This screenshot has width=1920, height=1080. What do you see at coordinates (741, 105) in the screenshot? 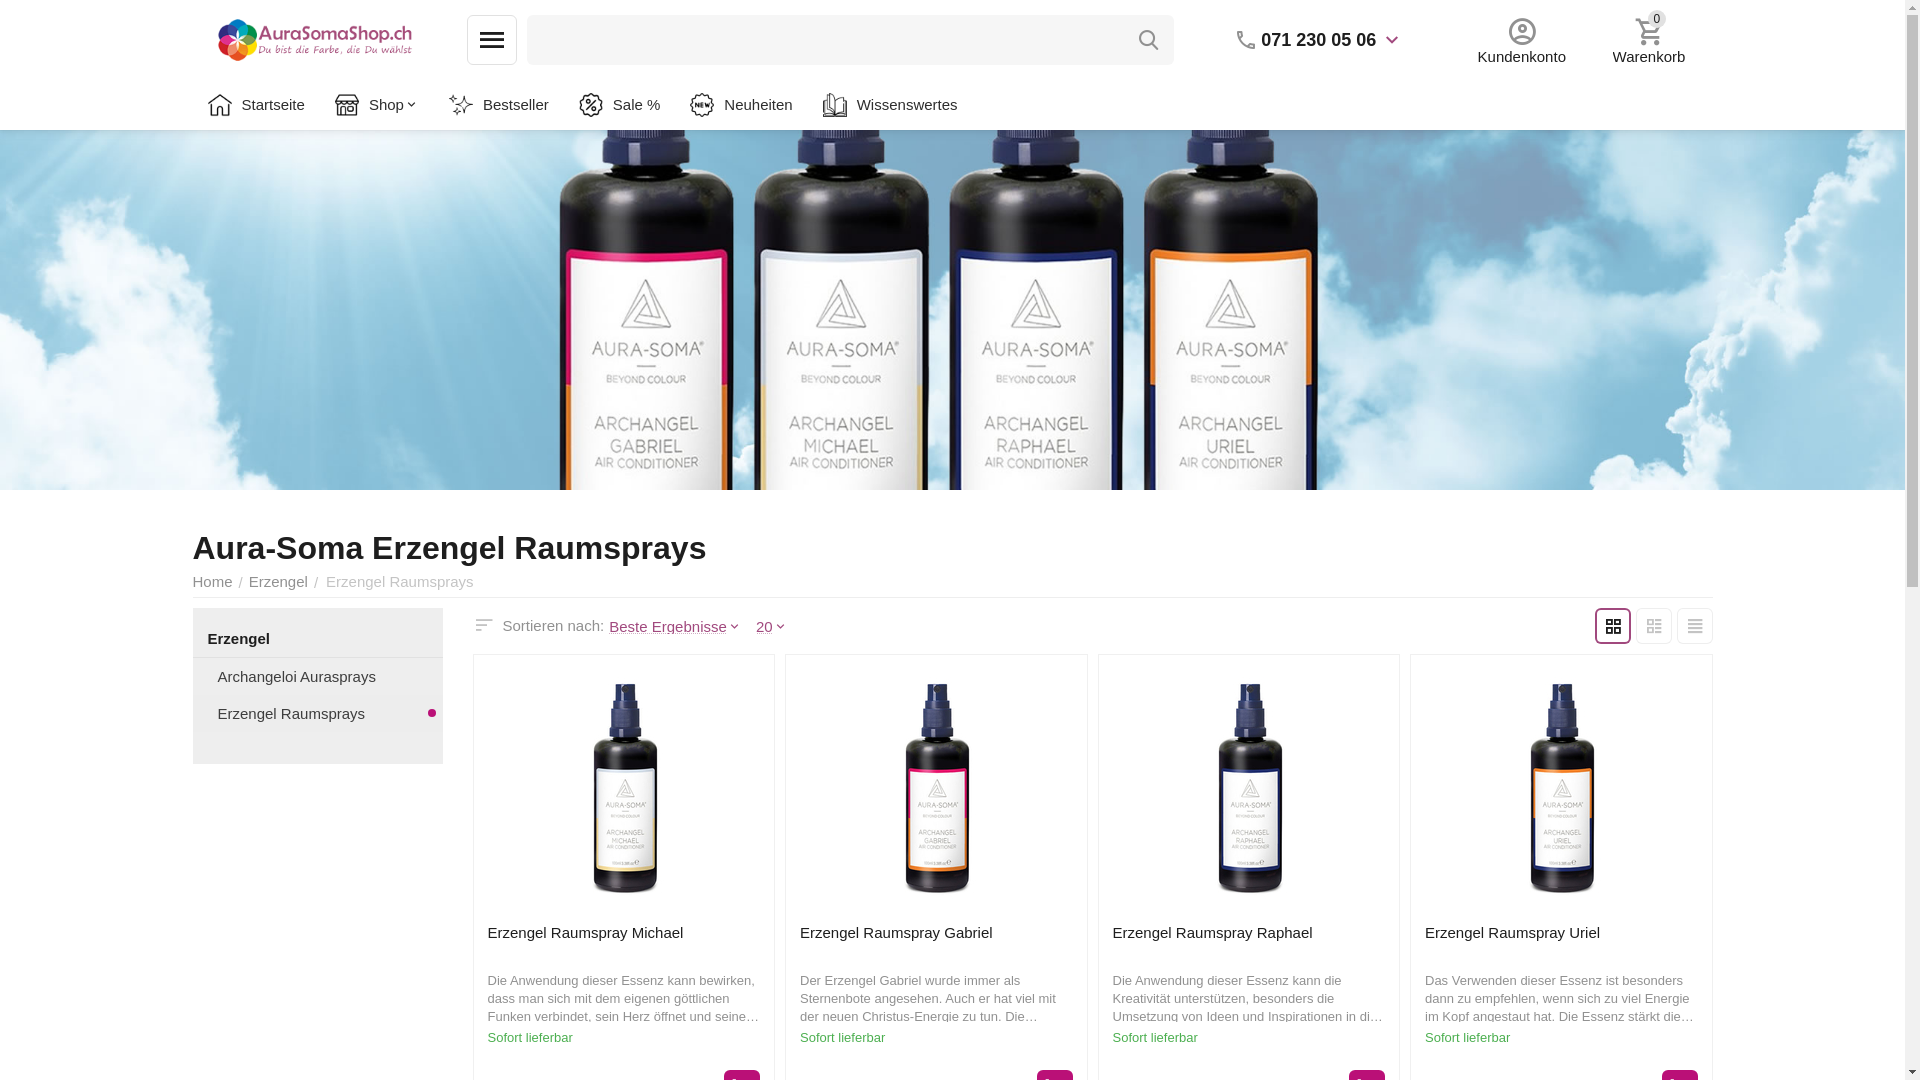
I see `Neuheiten` at bounding box center [741, 105].